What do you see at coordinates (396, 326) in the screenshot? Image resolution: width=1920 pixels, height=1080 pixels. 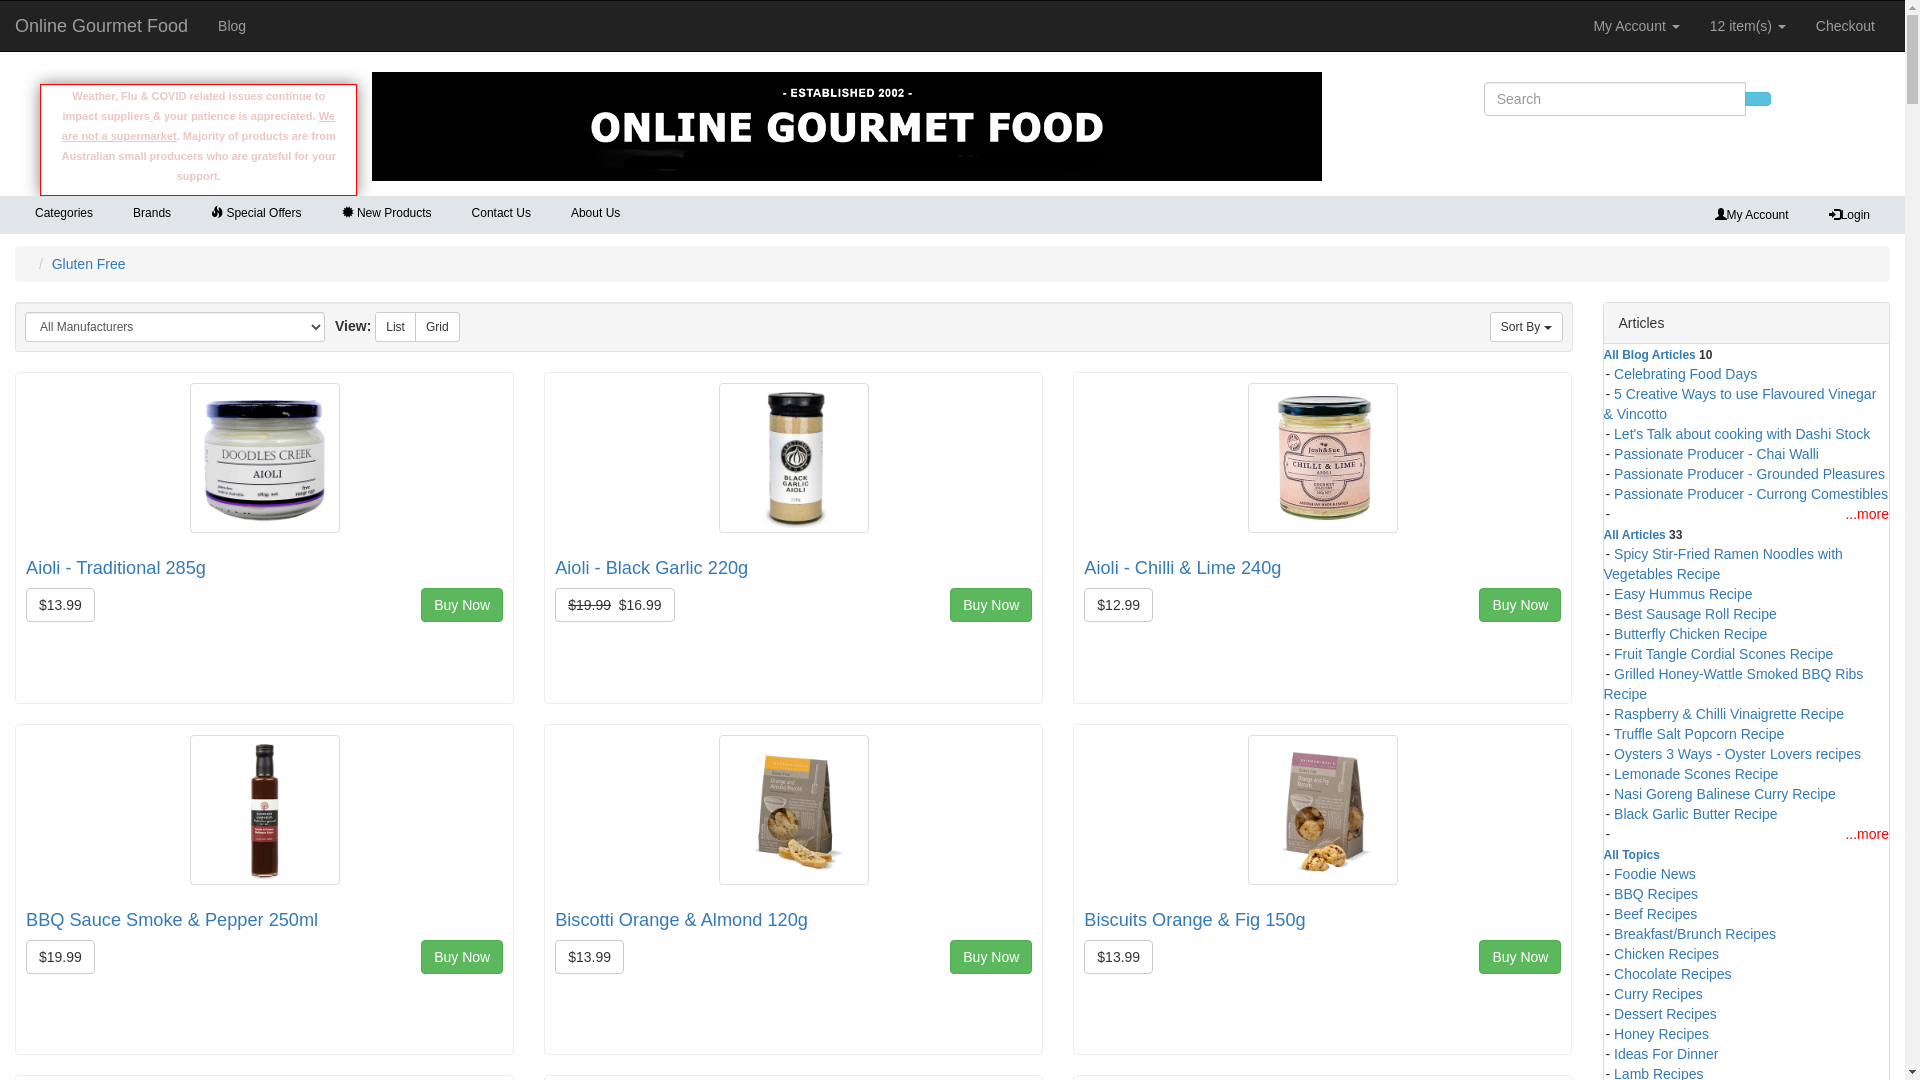 I see `List` at bounding box center [396, 326].